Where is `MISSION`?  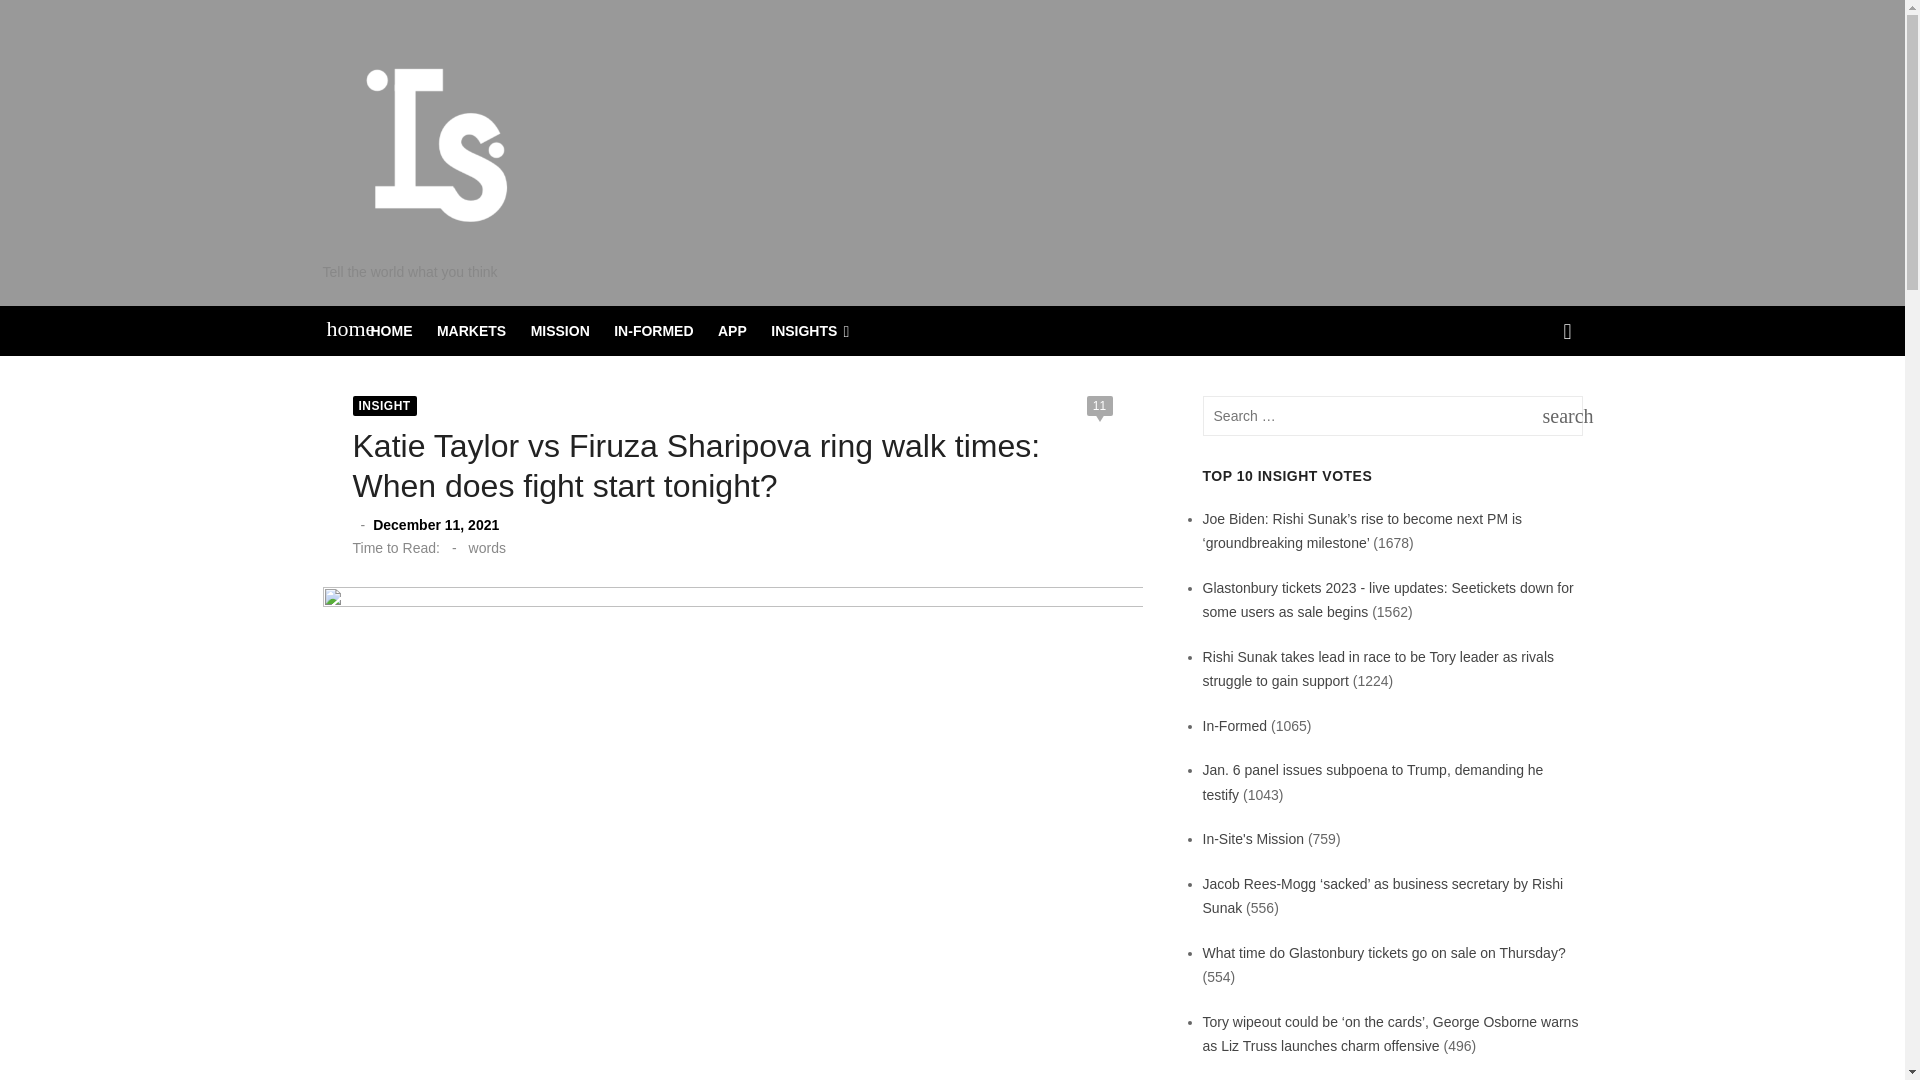 MISSION is located at coordinates (560, 330).